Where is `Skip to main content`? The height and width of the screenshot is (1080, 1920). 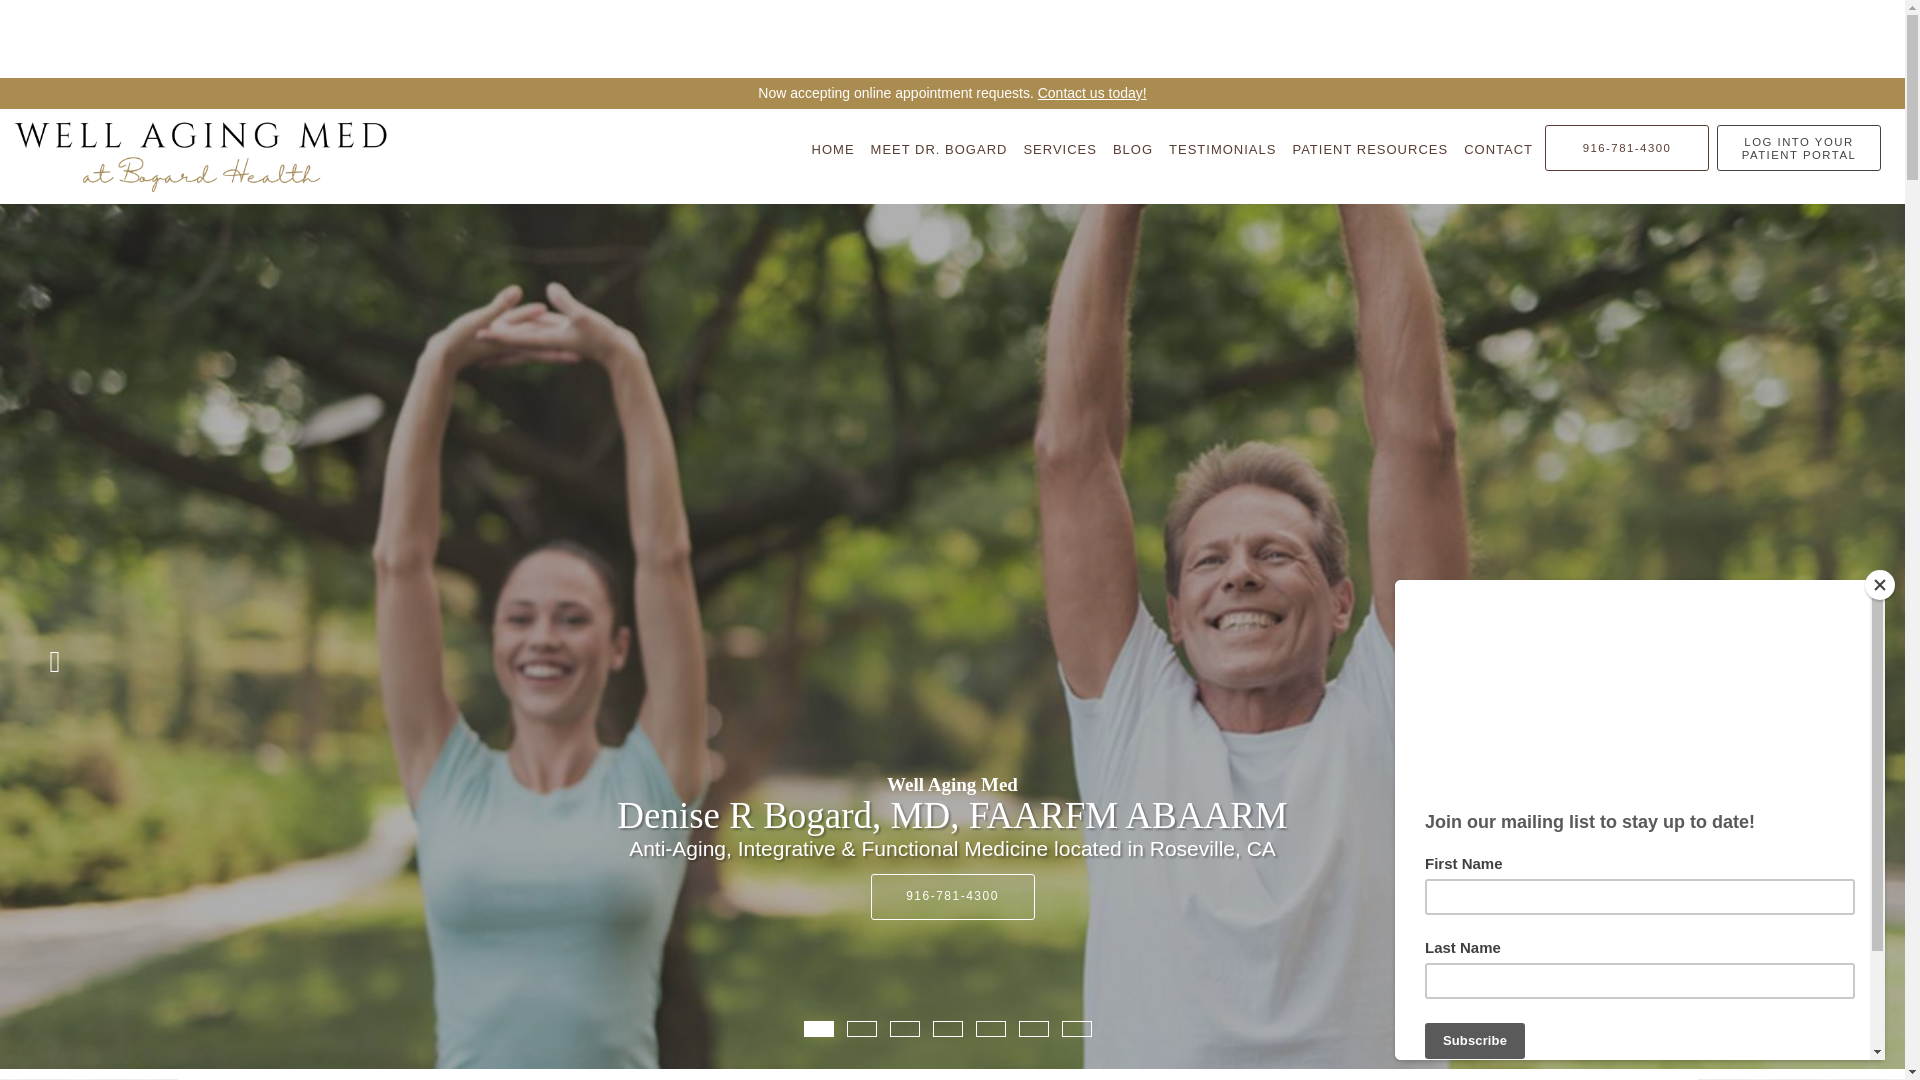 Skip to main content is located at coordinates (98, 118).